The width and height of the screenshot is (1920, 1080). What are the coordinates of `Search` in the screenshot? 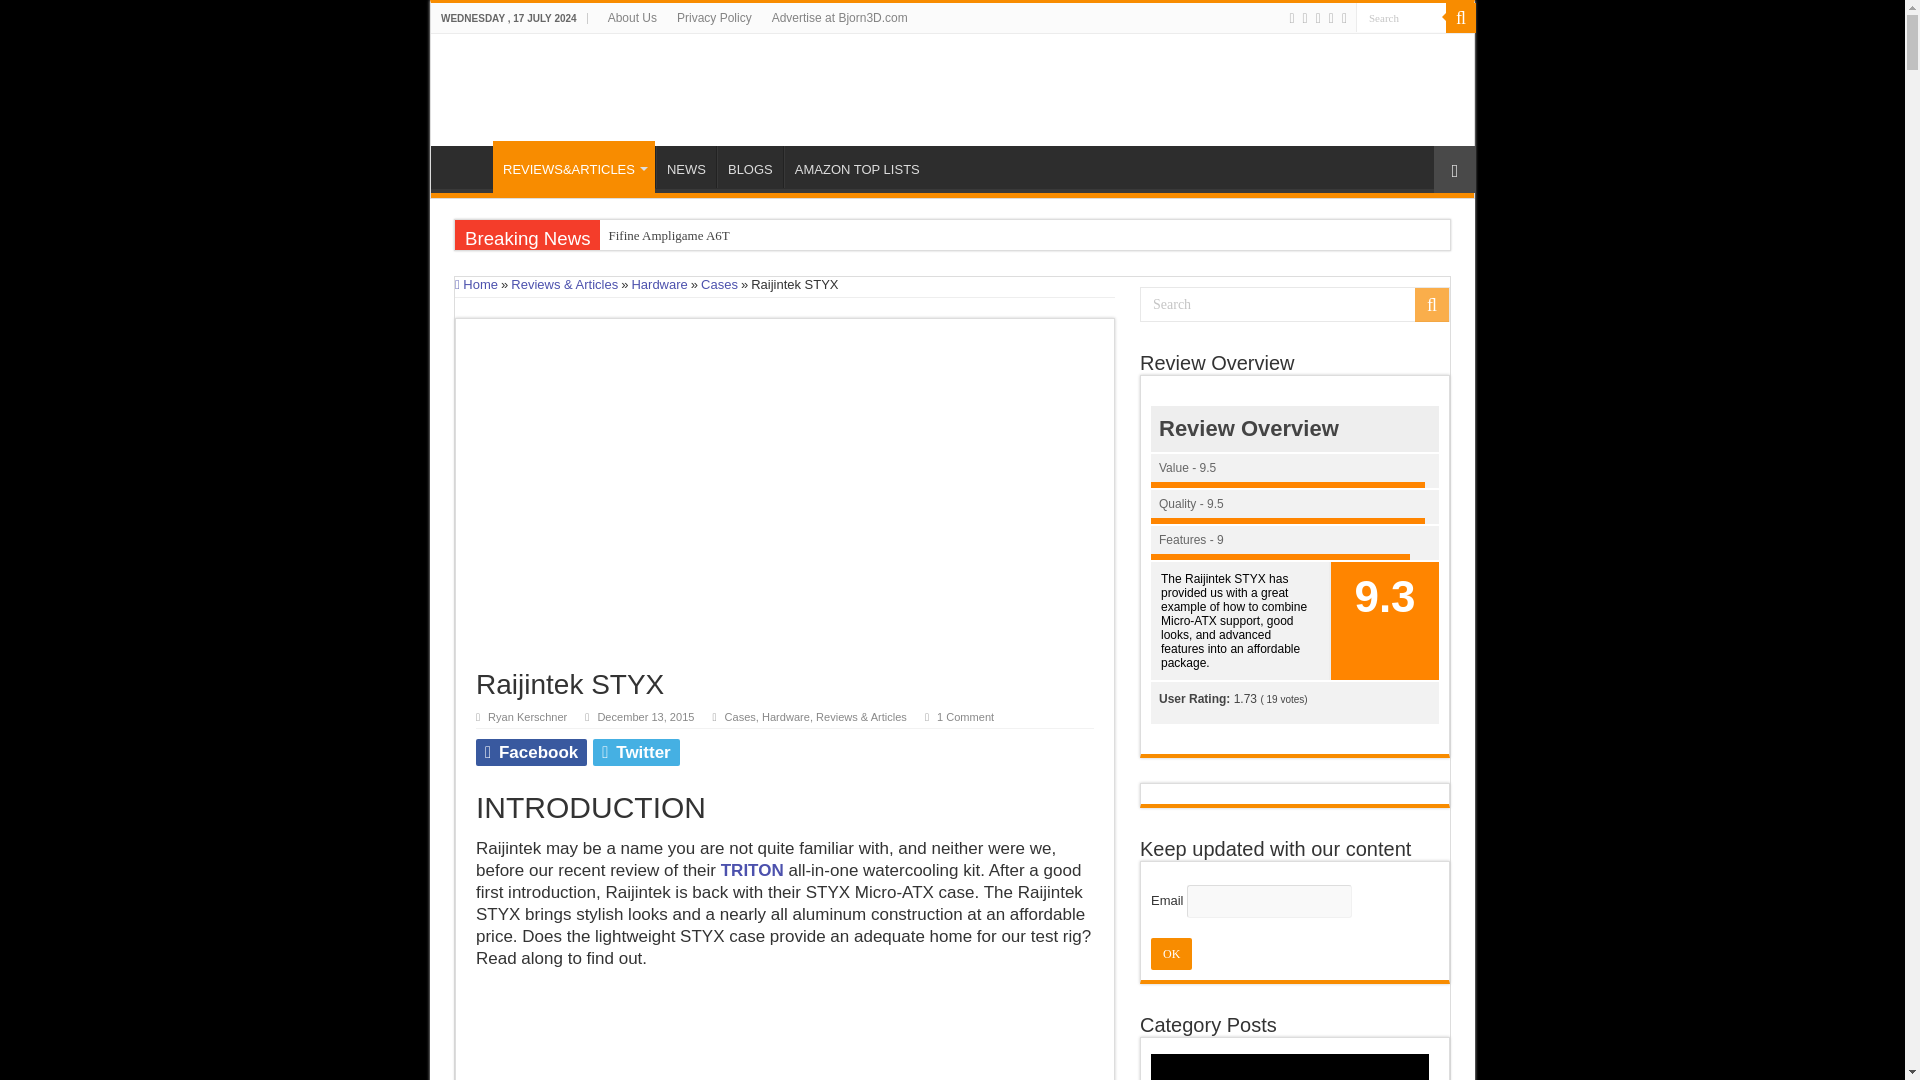 It's located at (1460, 18).